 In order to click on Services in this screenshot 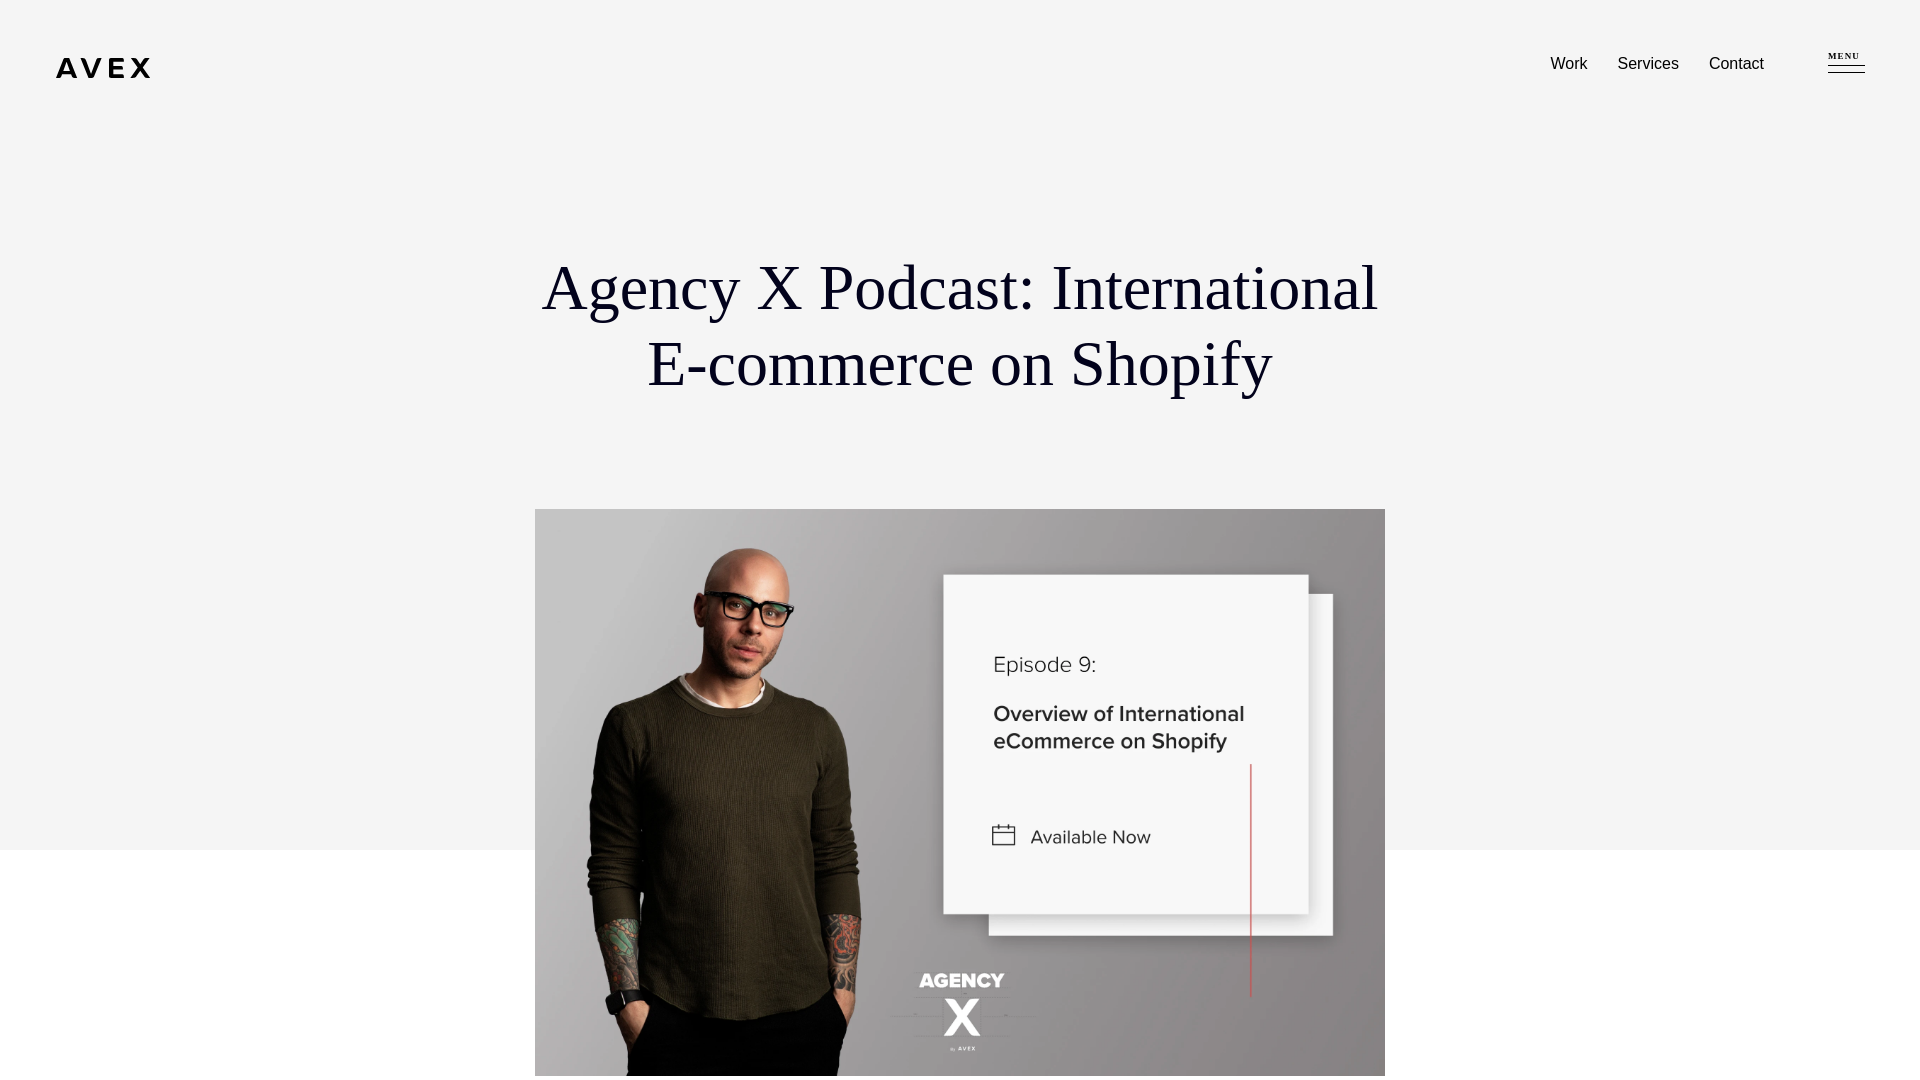, I will do `click(1648, 63)`.